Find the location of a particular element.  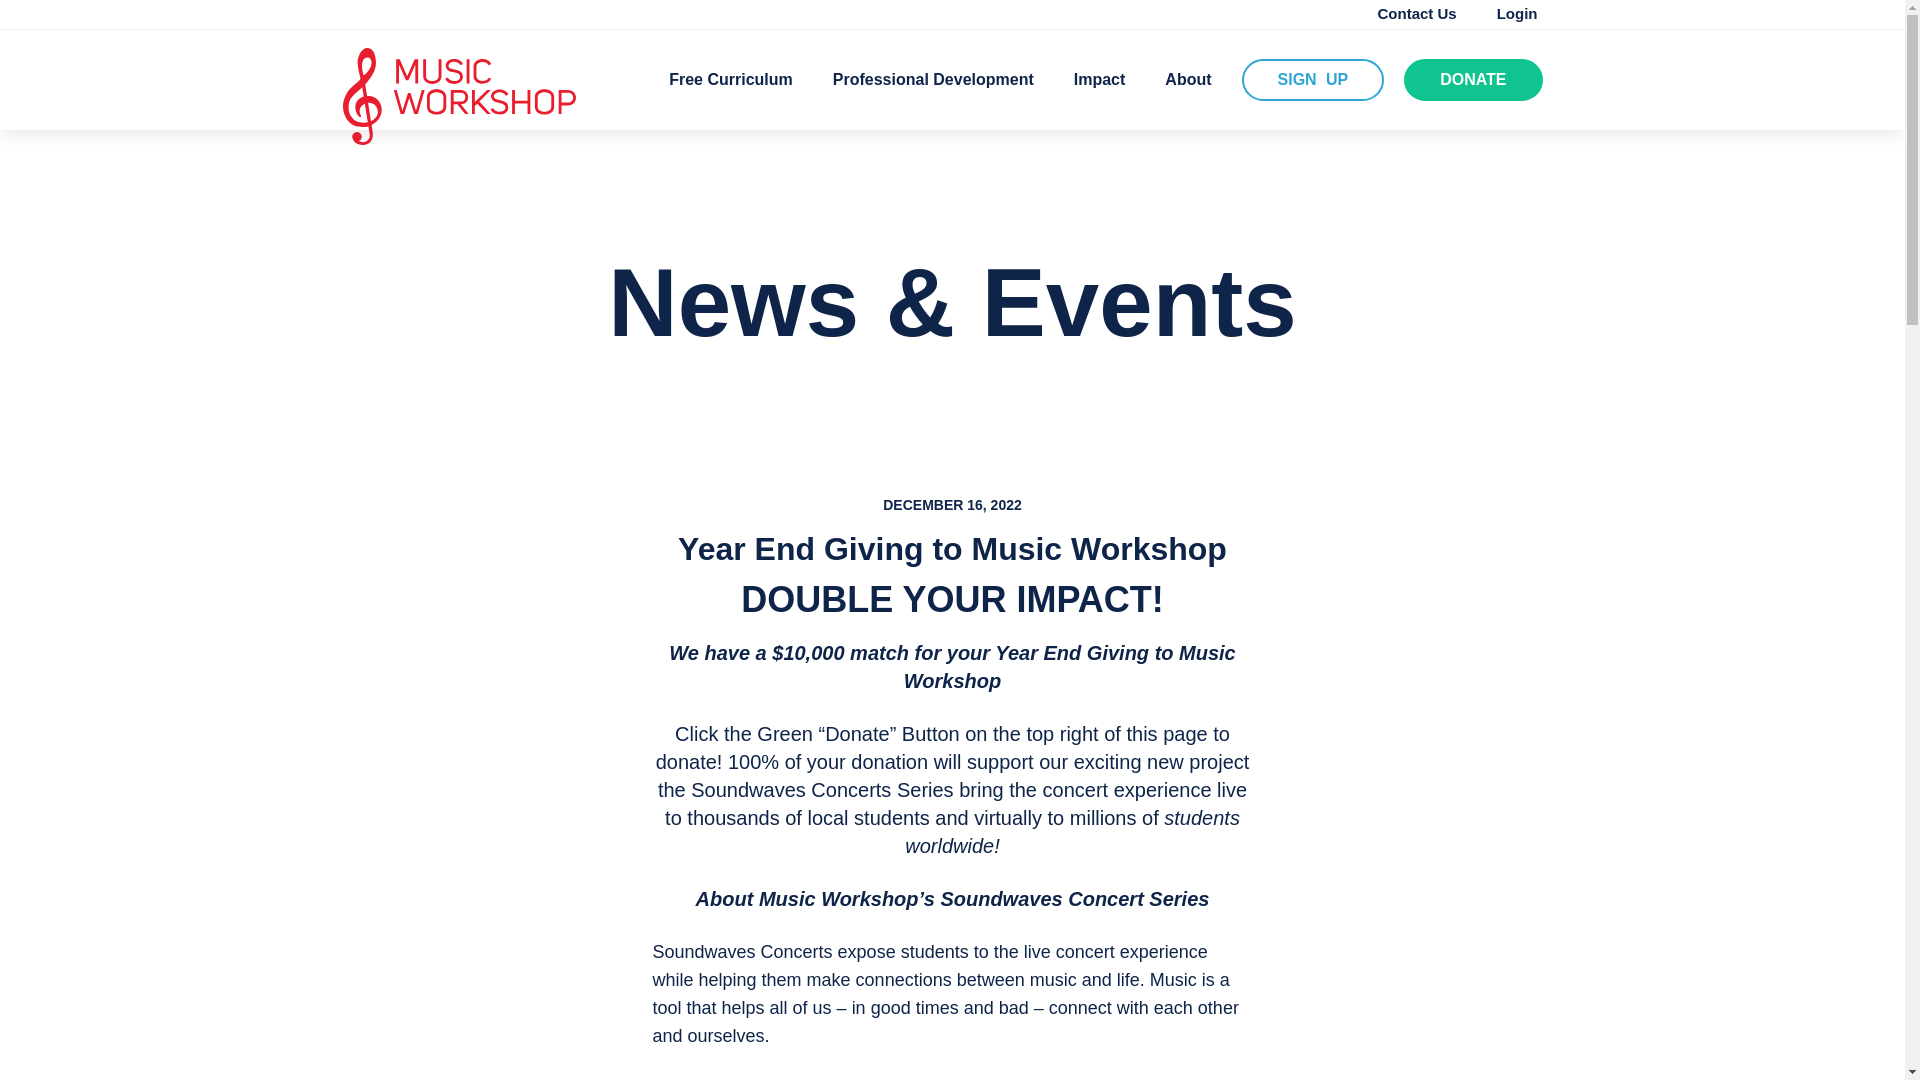

Link to Donate page is located at coordinates (1472, 80).